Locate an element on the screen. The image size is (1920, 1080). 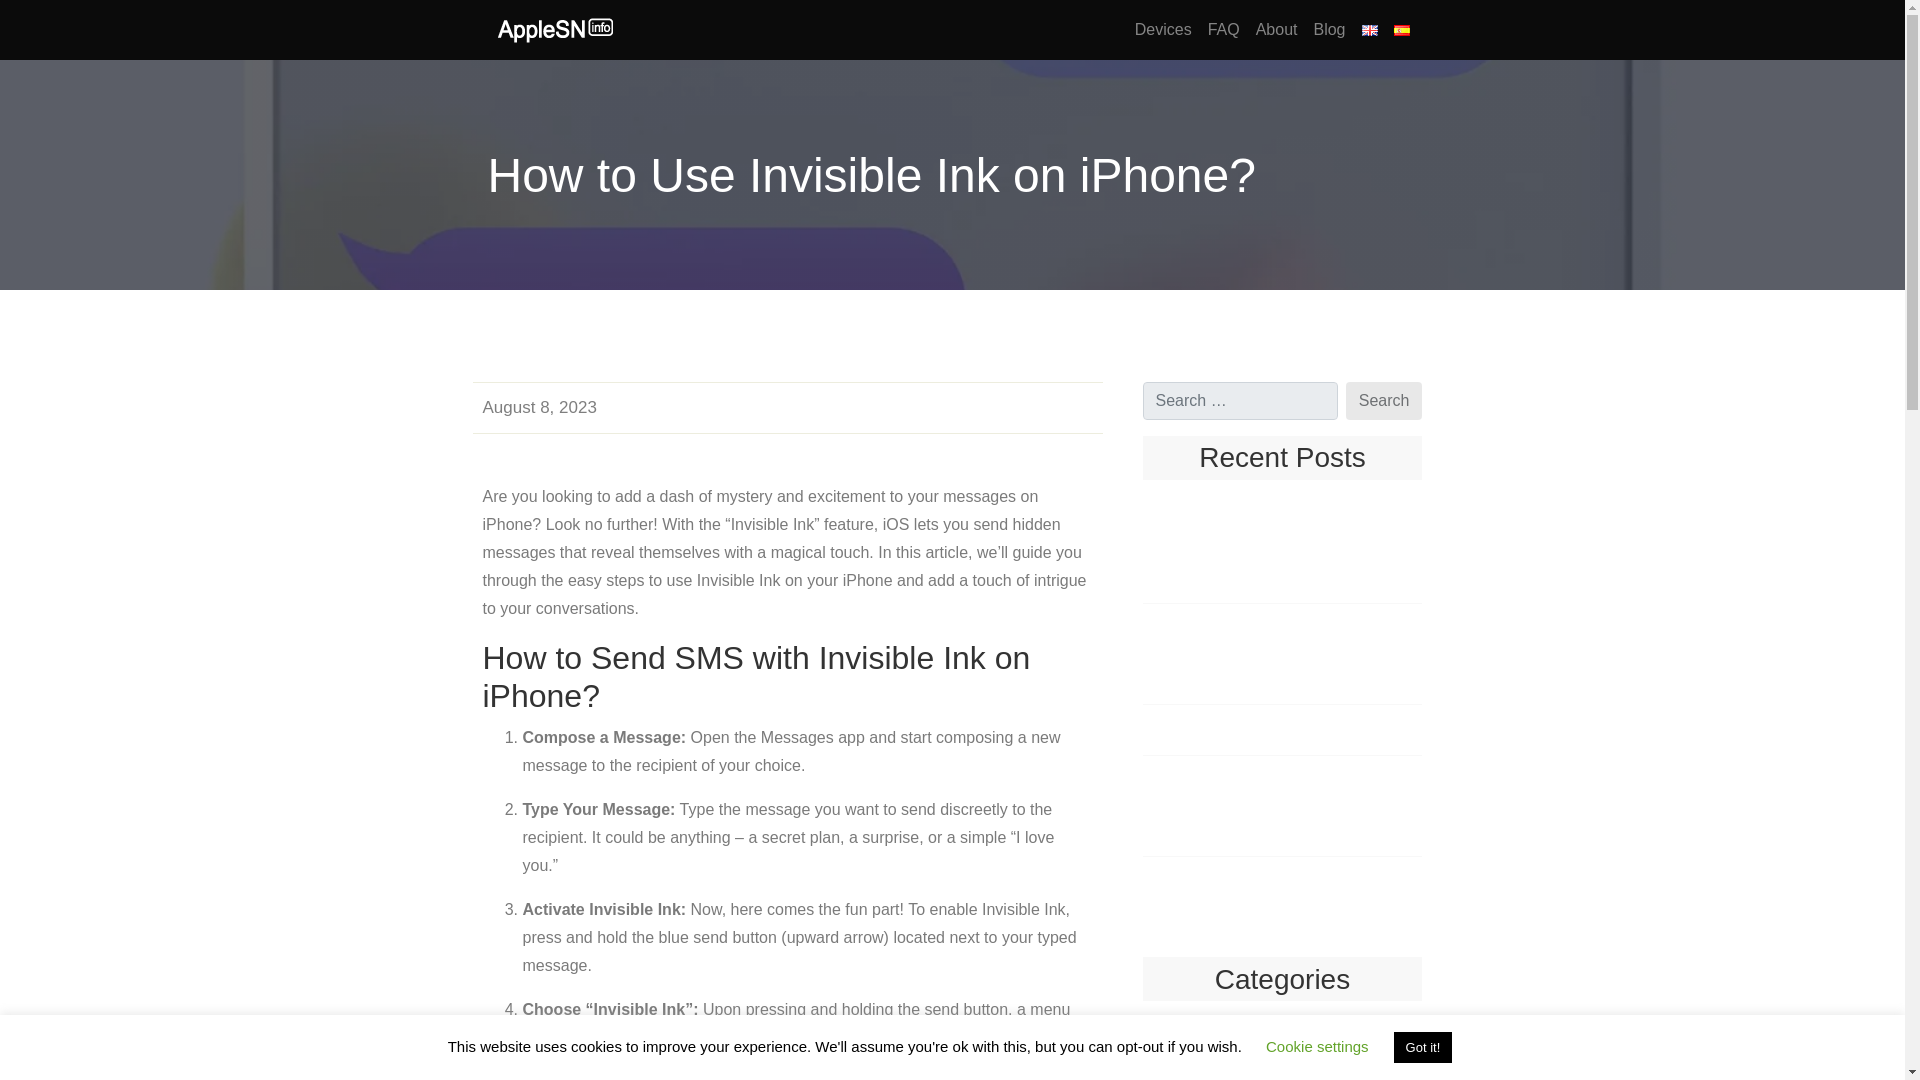
How to Send a Fax with Your iPhone? is located at coordinates (1282, 730).